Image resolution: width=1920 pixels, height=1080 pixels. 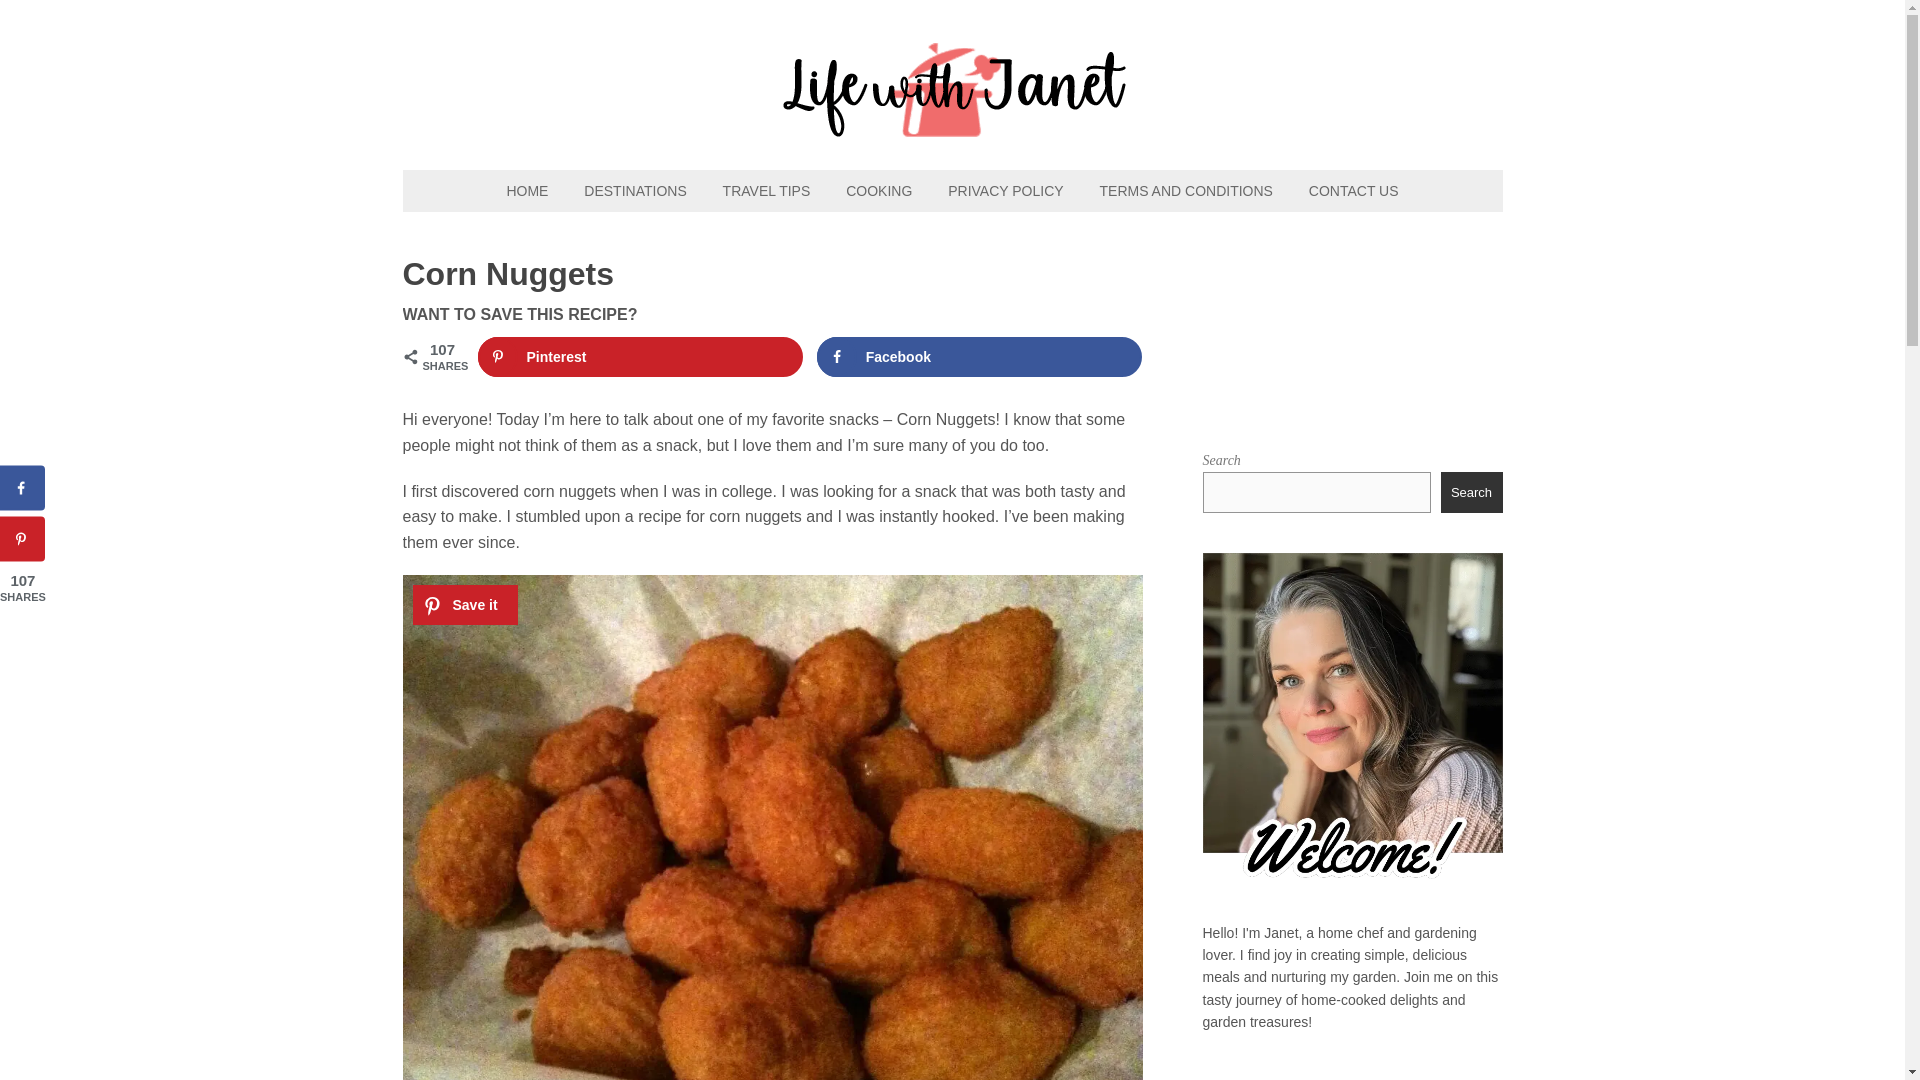 What do you see at coordinates (1354, 190) in the screenshot?
I see `CONTACT US` at bounding box center [1354, 190].